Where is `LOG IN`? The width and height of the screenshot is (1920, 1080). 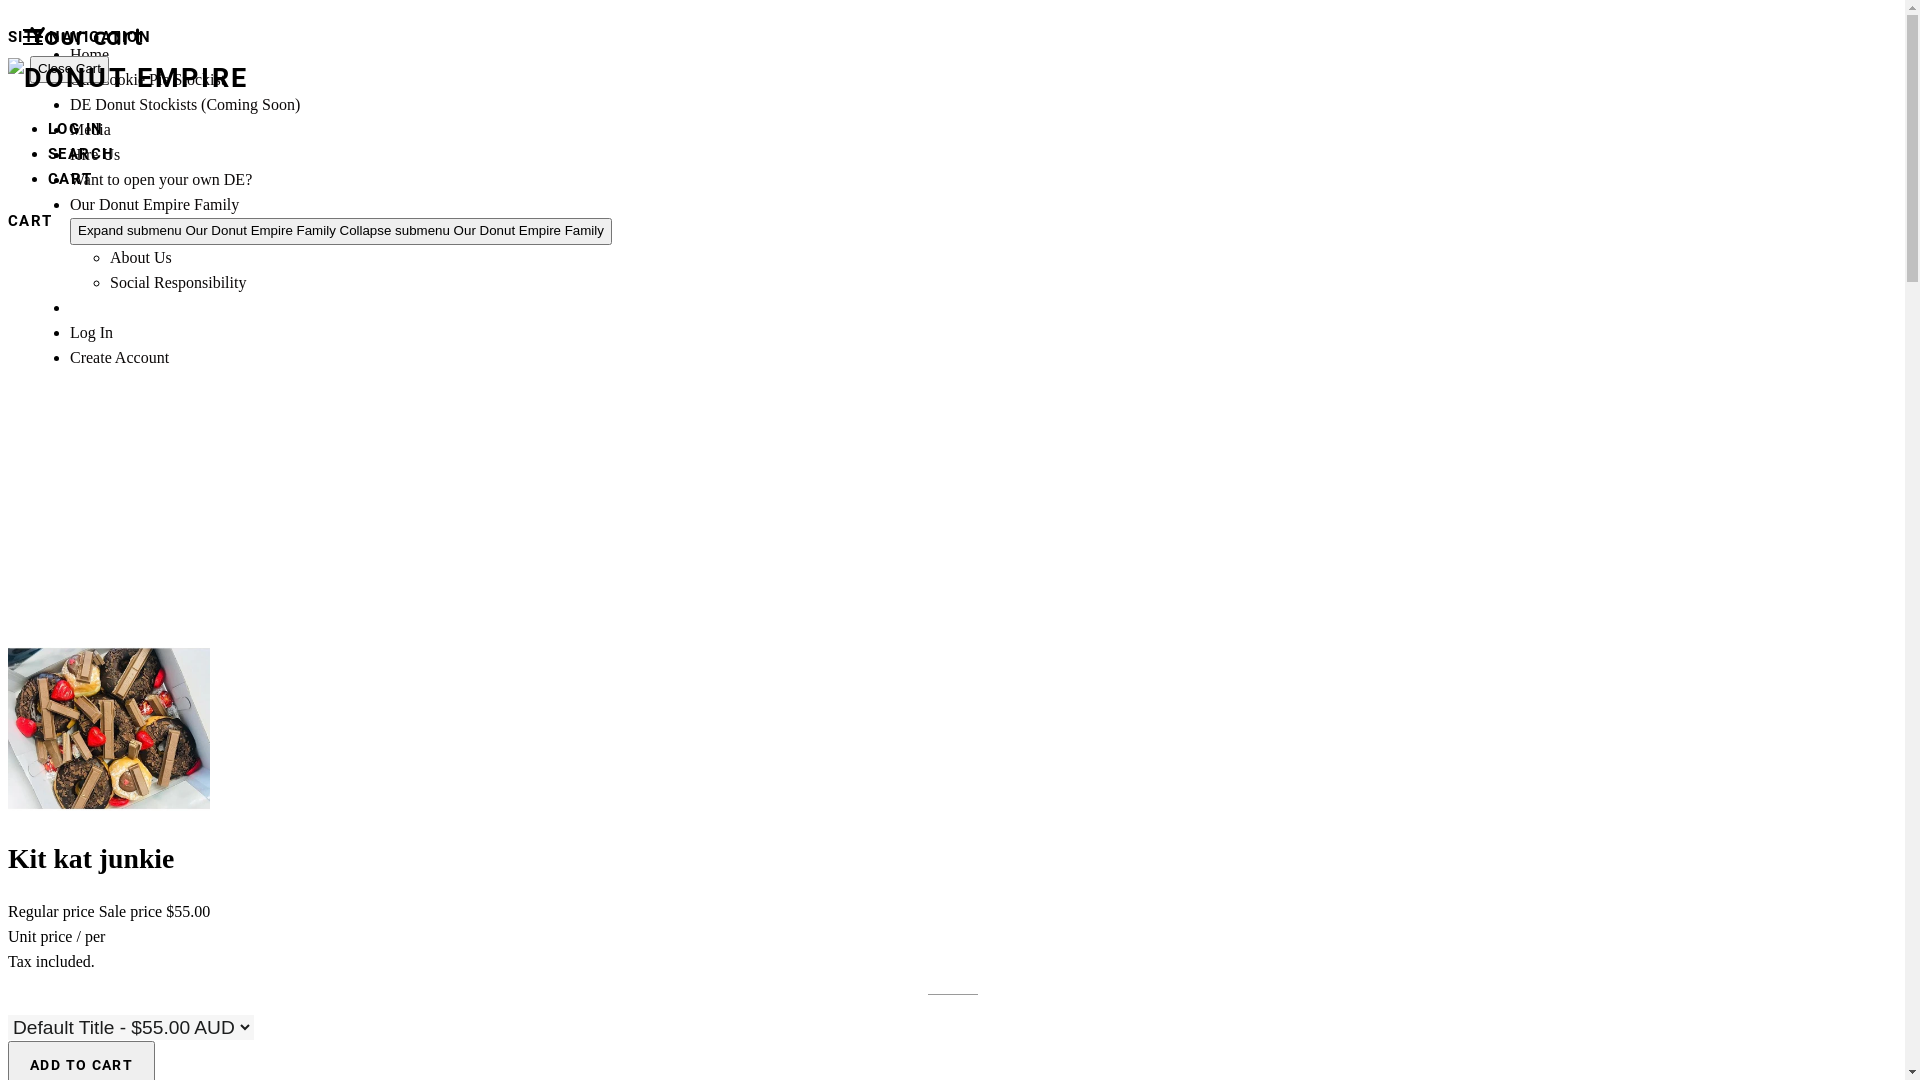
LOG IN is located at coordinates (76, 129).